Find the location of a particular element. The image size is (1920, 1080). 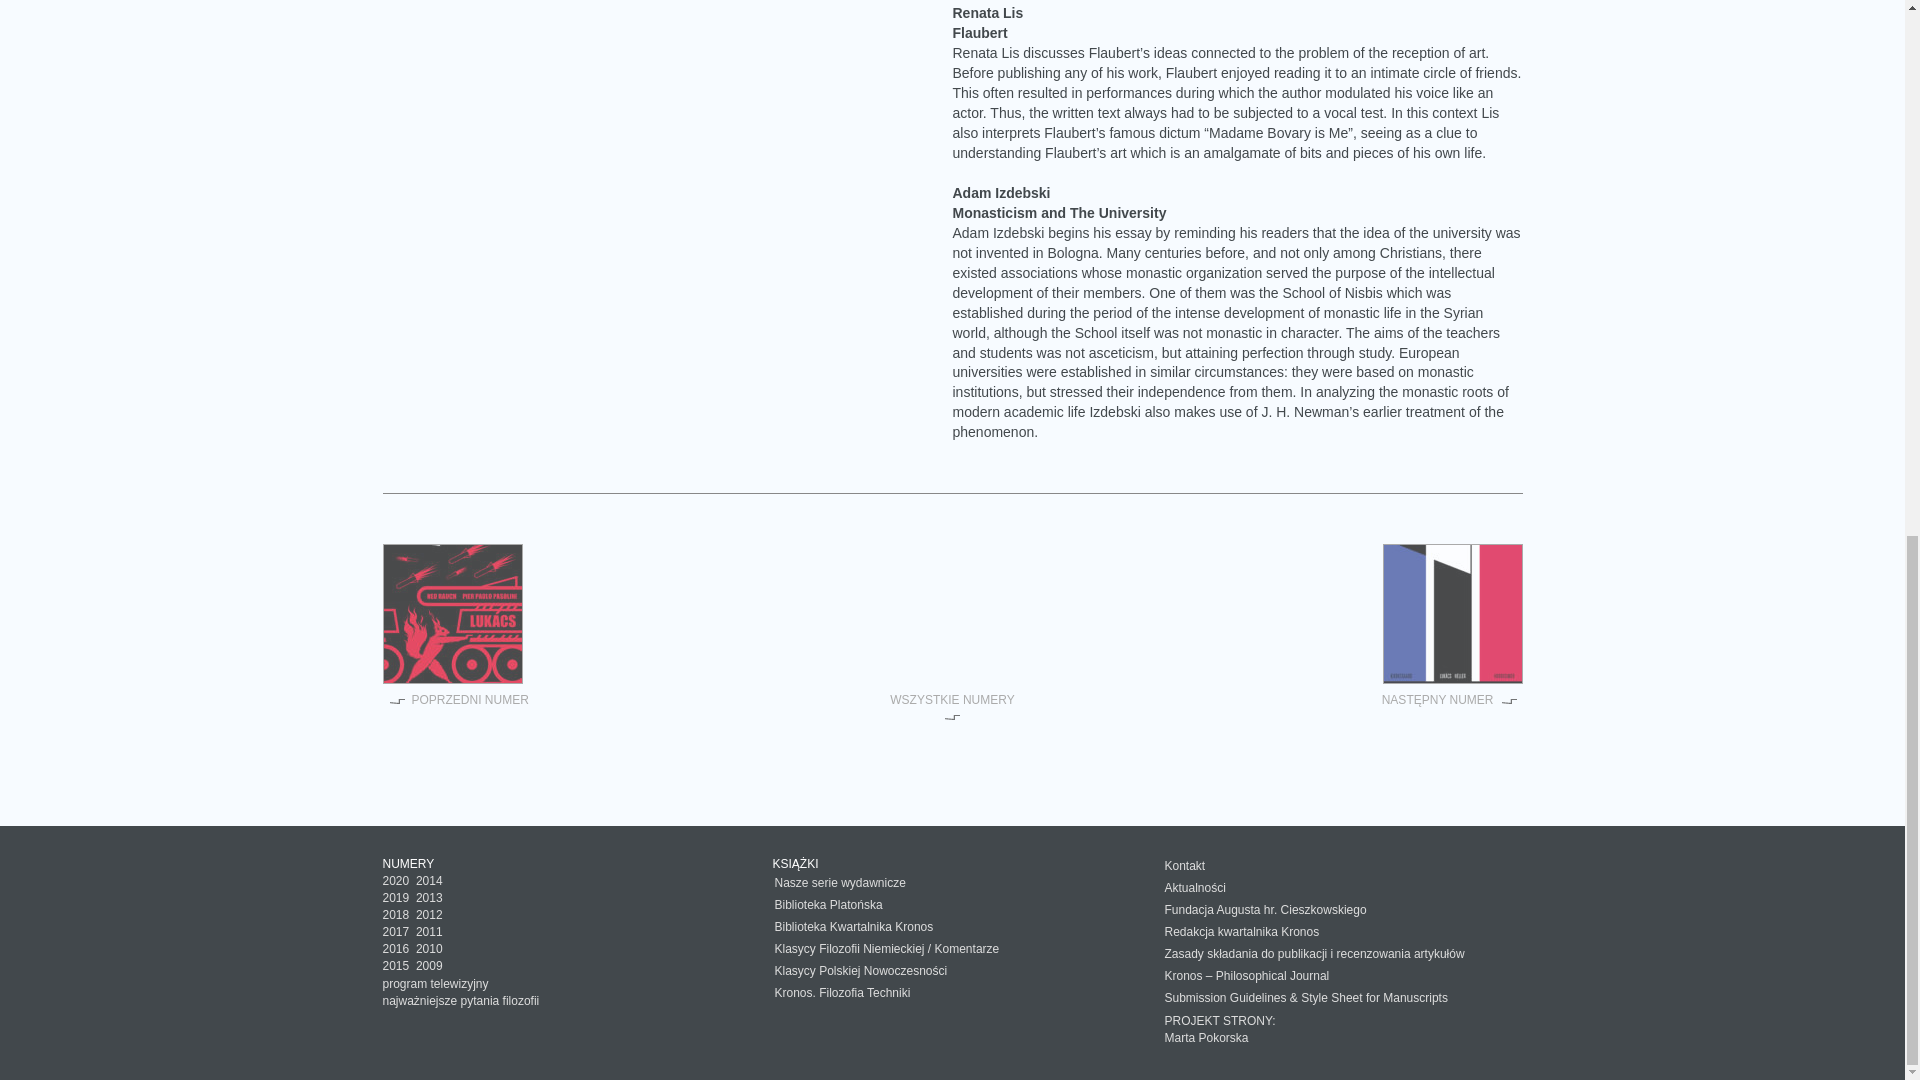

2013 is located at coordinates (430, 898).